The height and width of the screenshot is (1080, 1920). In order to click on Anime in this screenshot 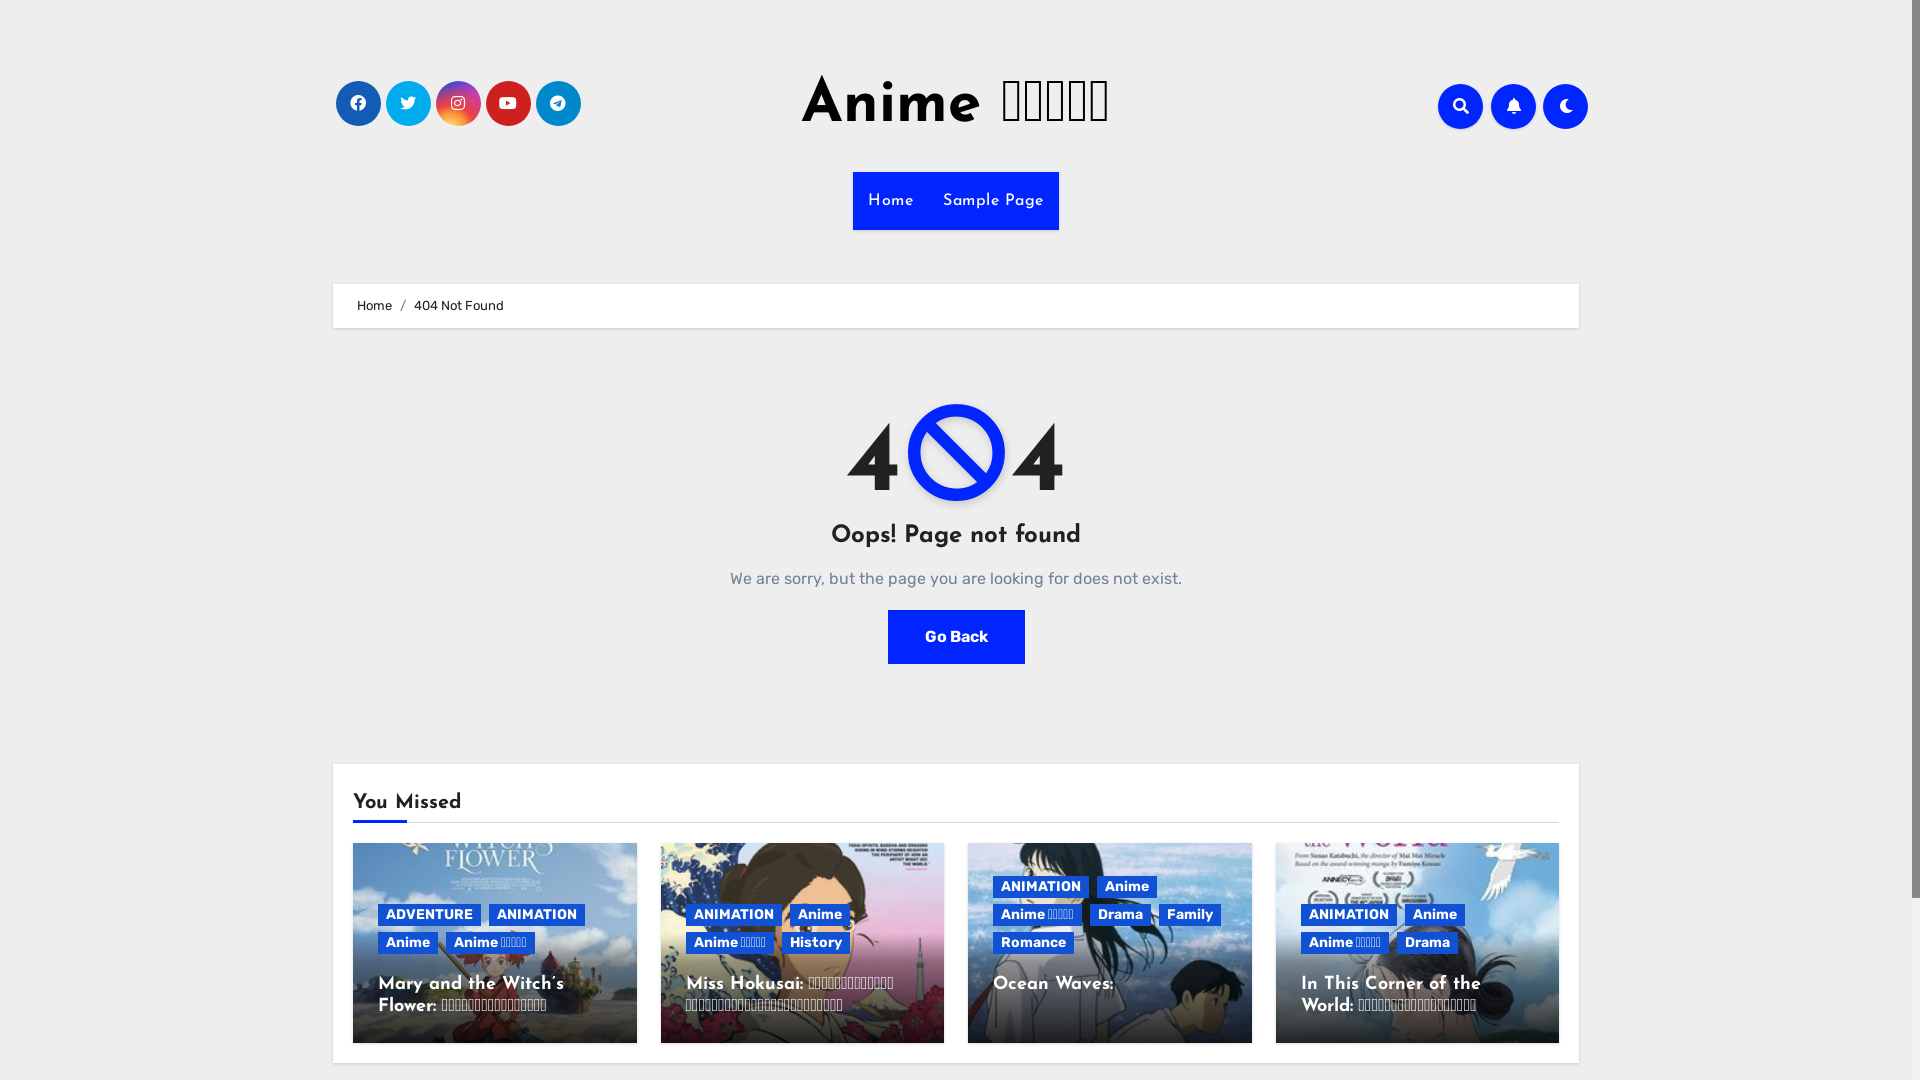, I will do `click(1127, 887)`.